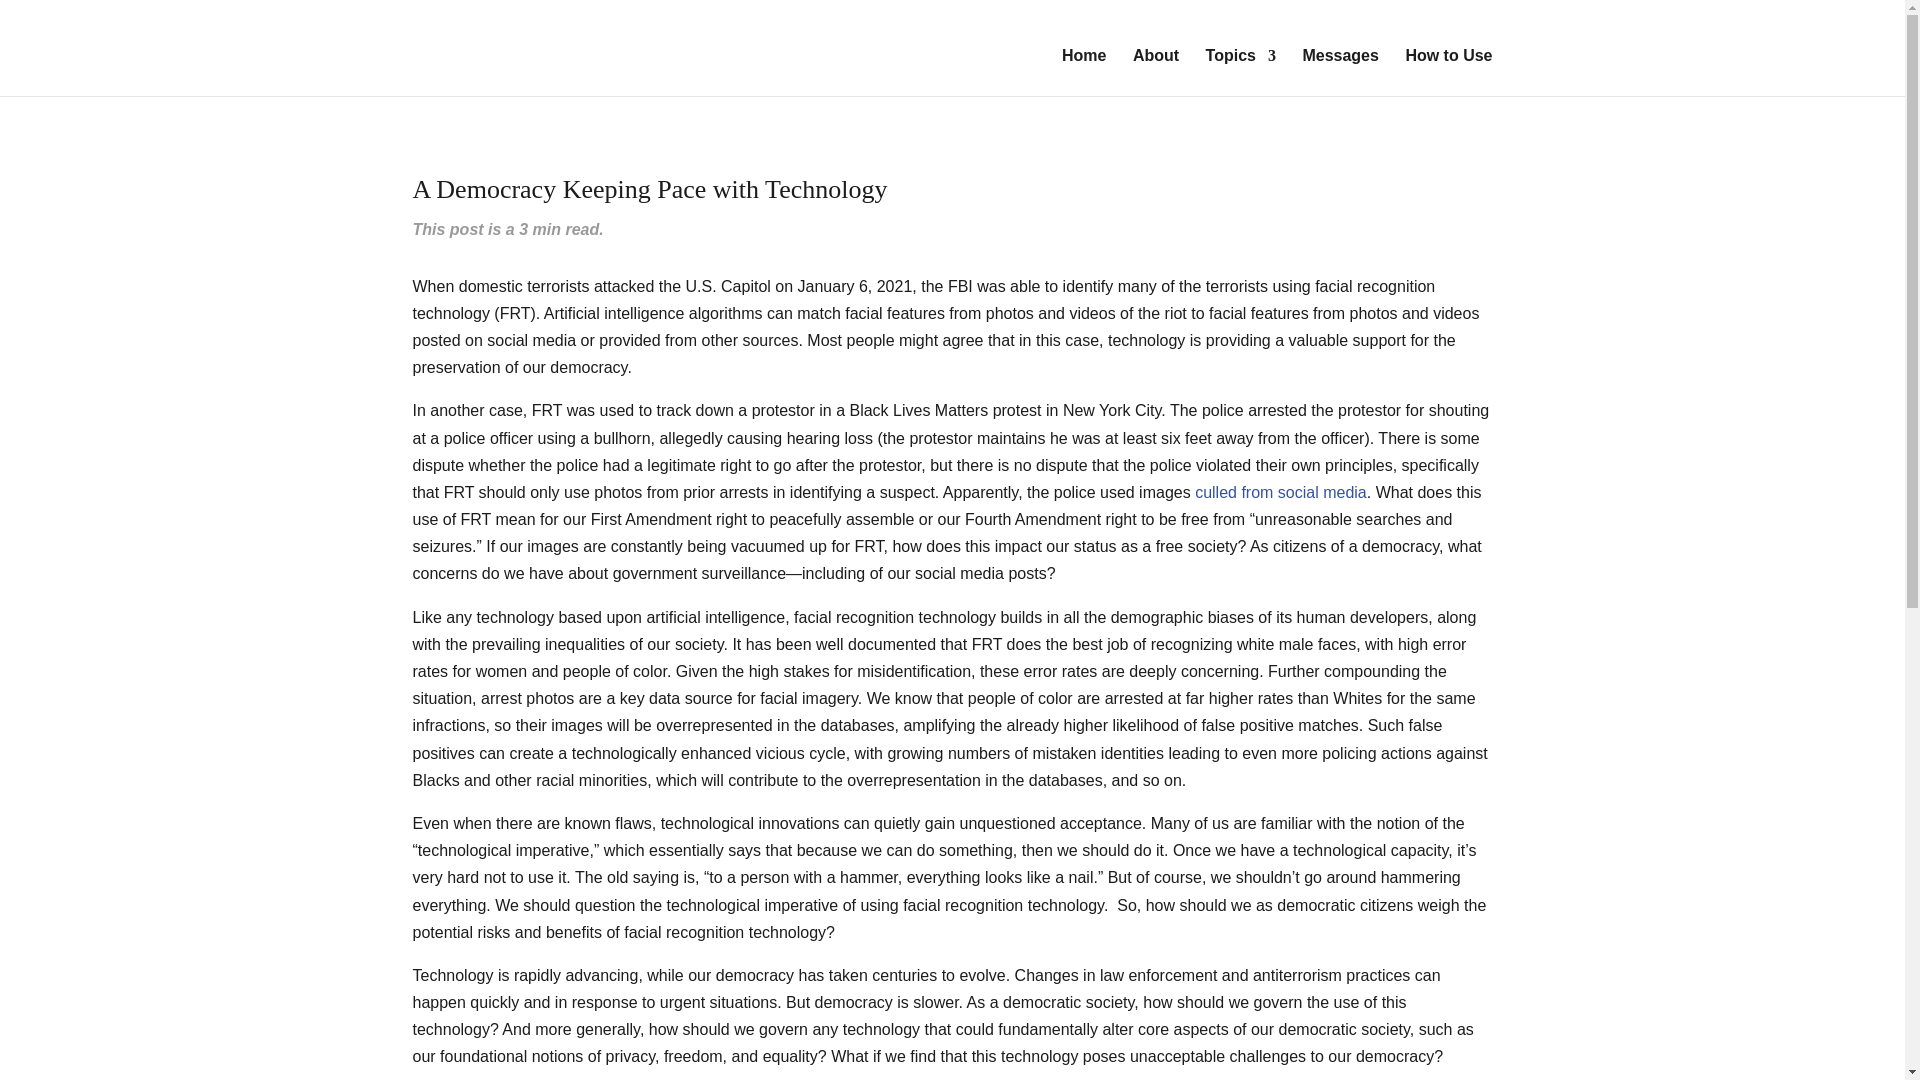 The height and width of the screenshot is (1080, 1920). What do you see at coordinates (1083, 72) in the screenshot?
I see `Home` at bounding box center [1083, 72].